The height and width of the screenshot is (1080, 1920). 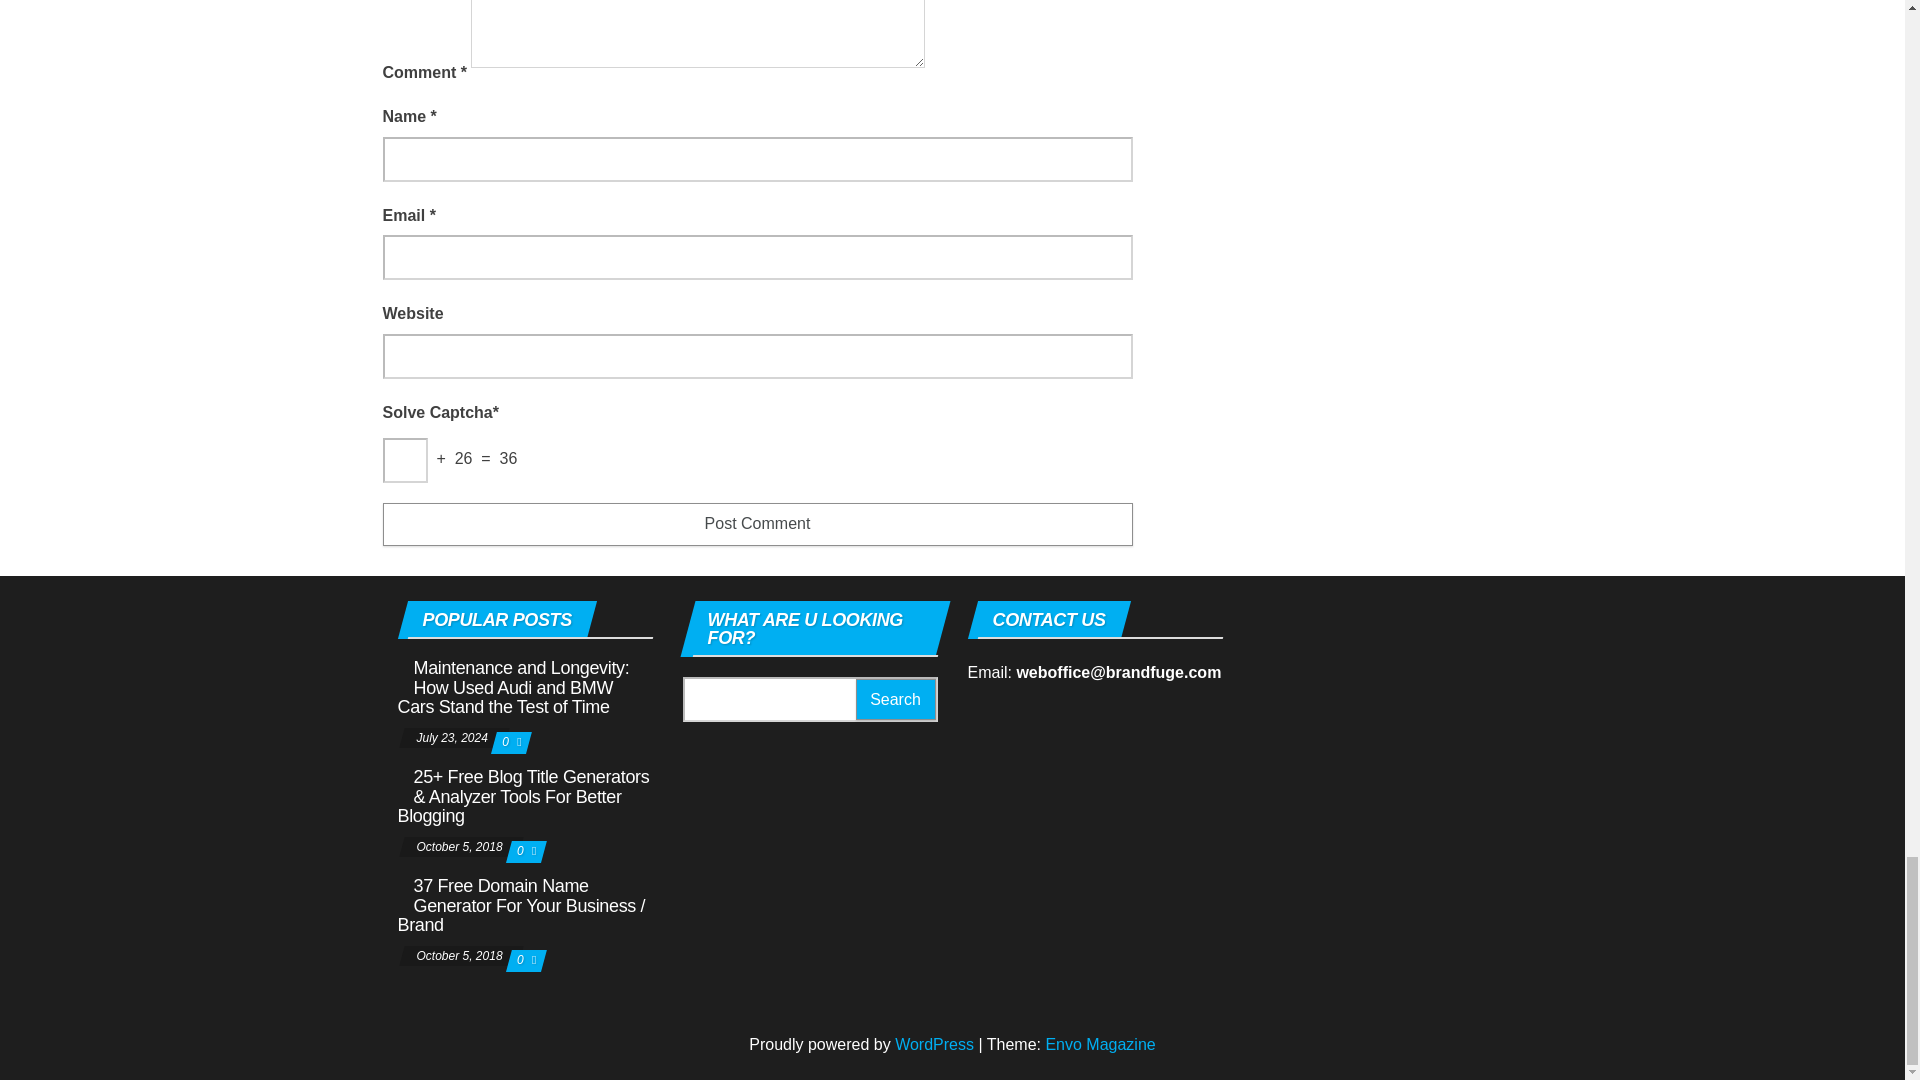 I want to click on Search, so click(x=896, y=700).